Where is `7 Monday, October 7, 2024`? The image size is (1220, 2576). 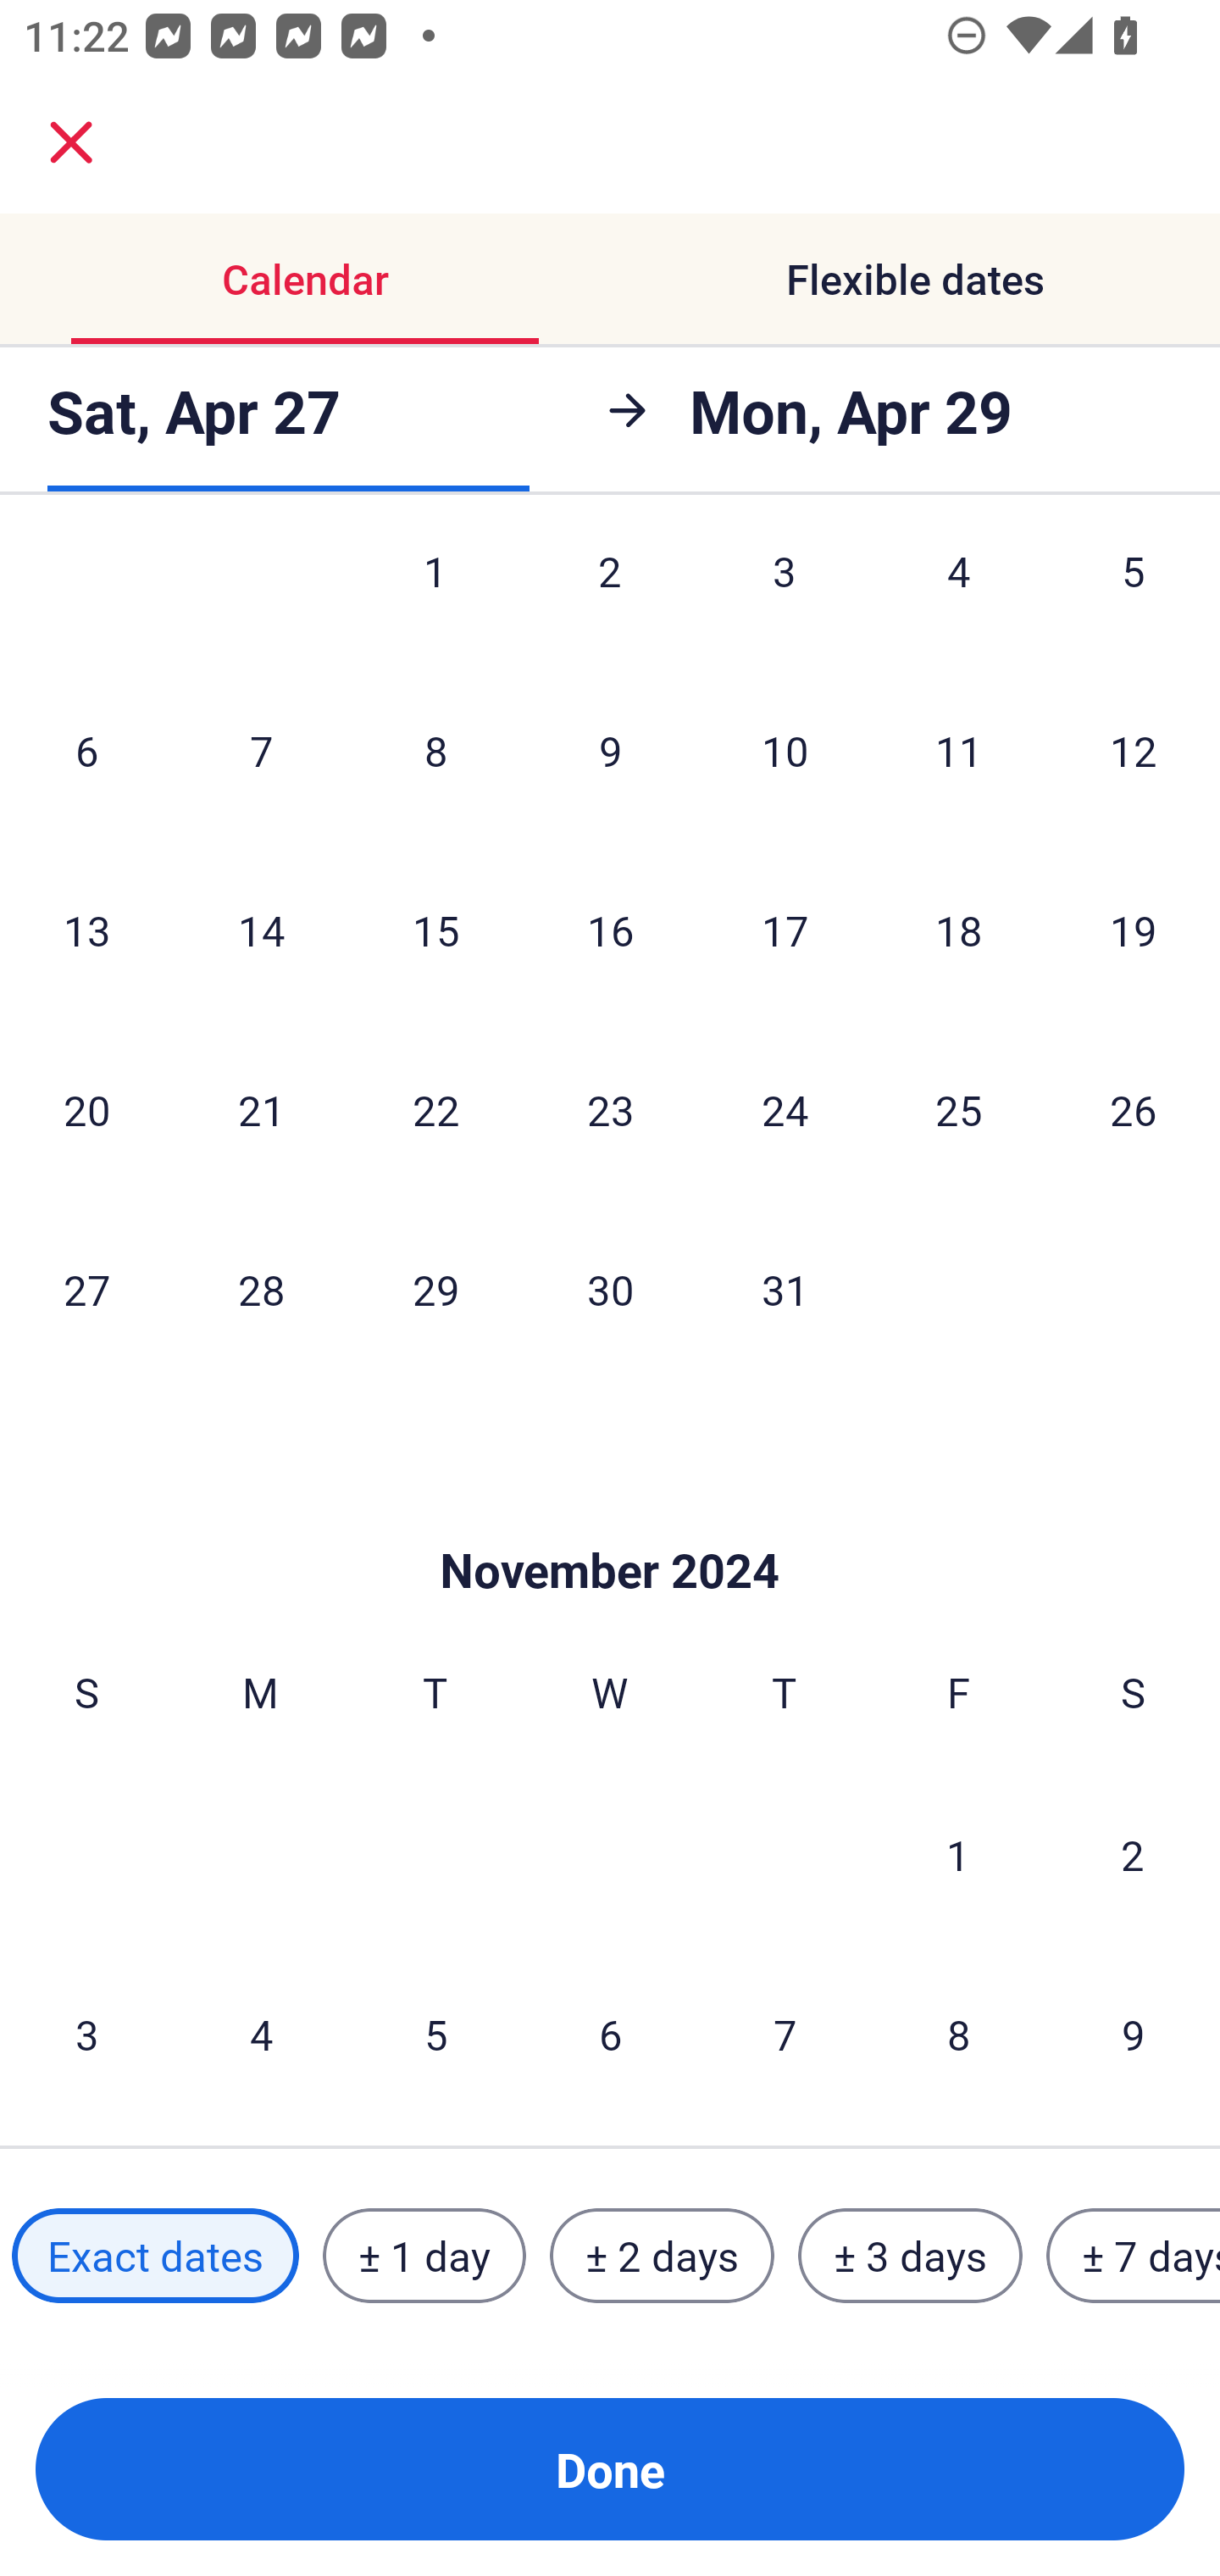
7 Monday, October 7, 2024 is located at coordinates (261, 751).